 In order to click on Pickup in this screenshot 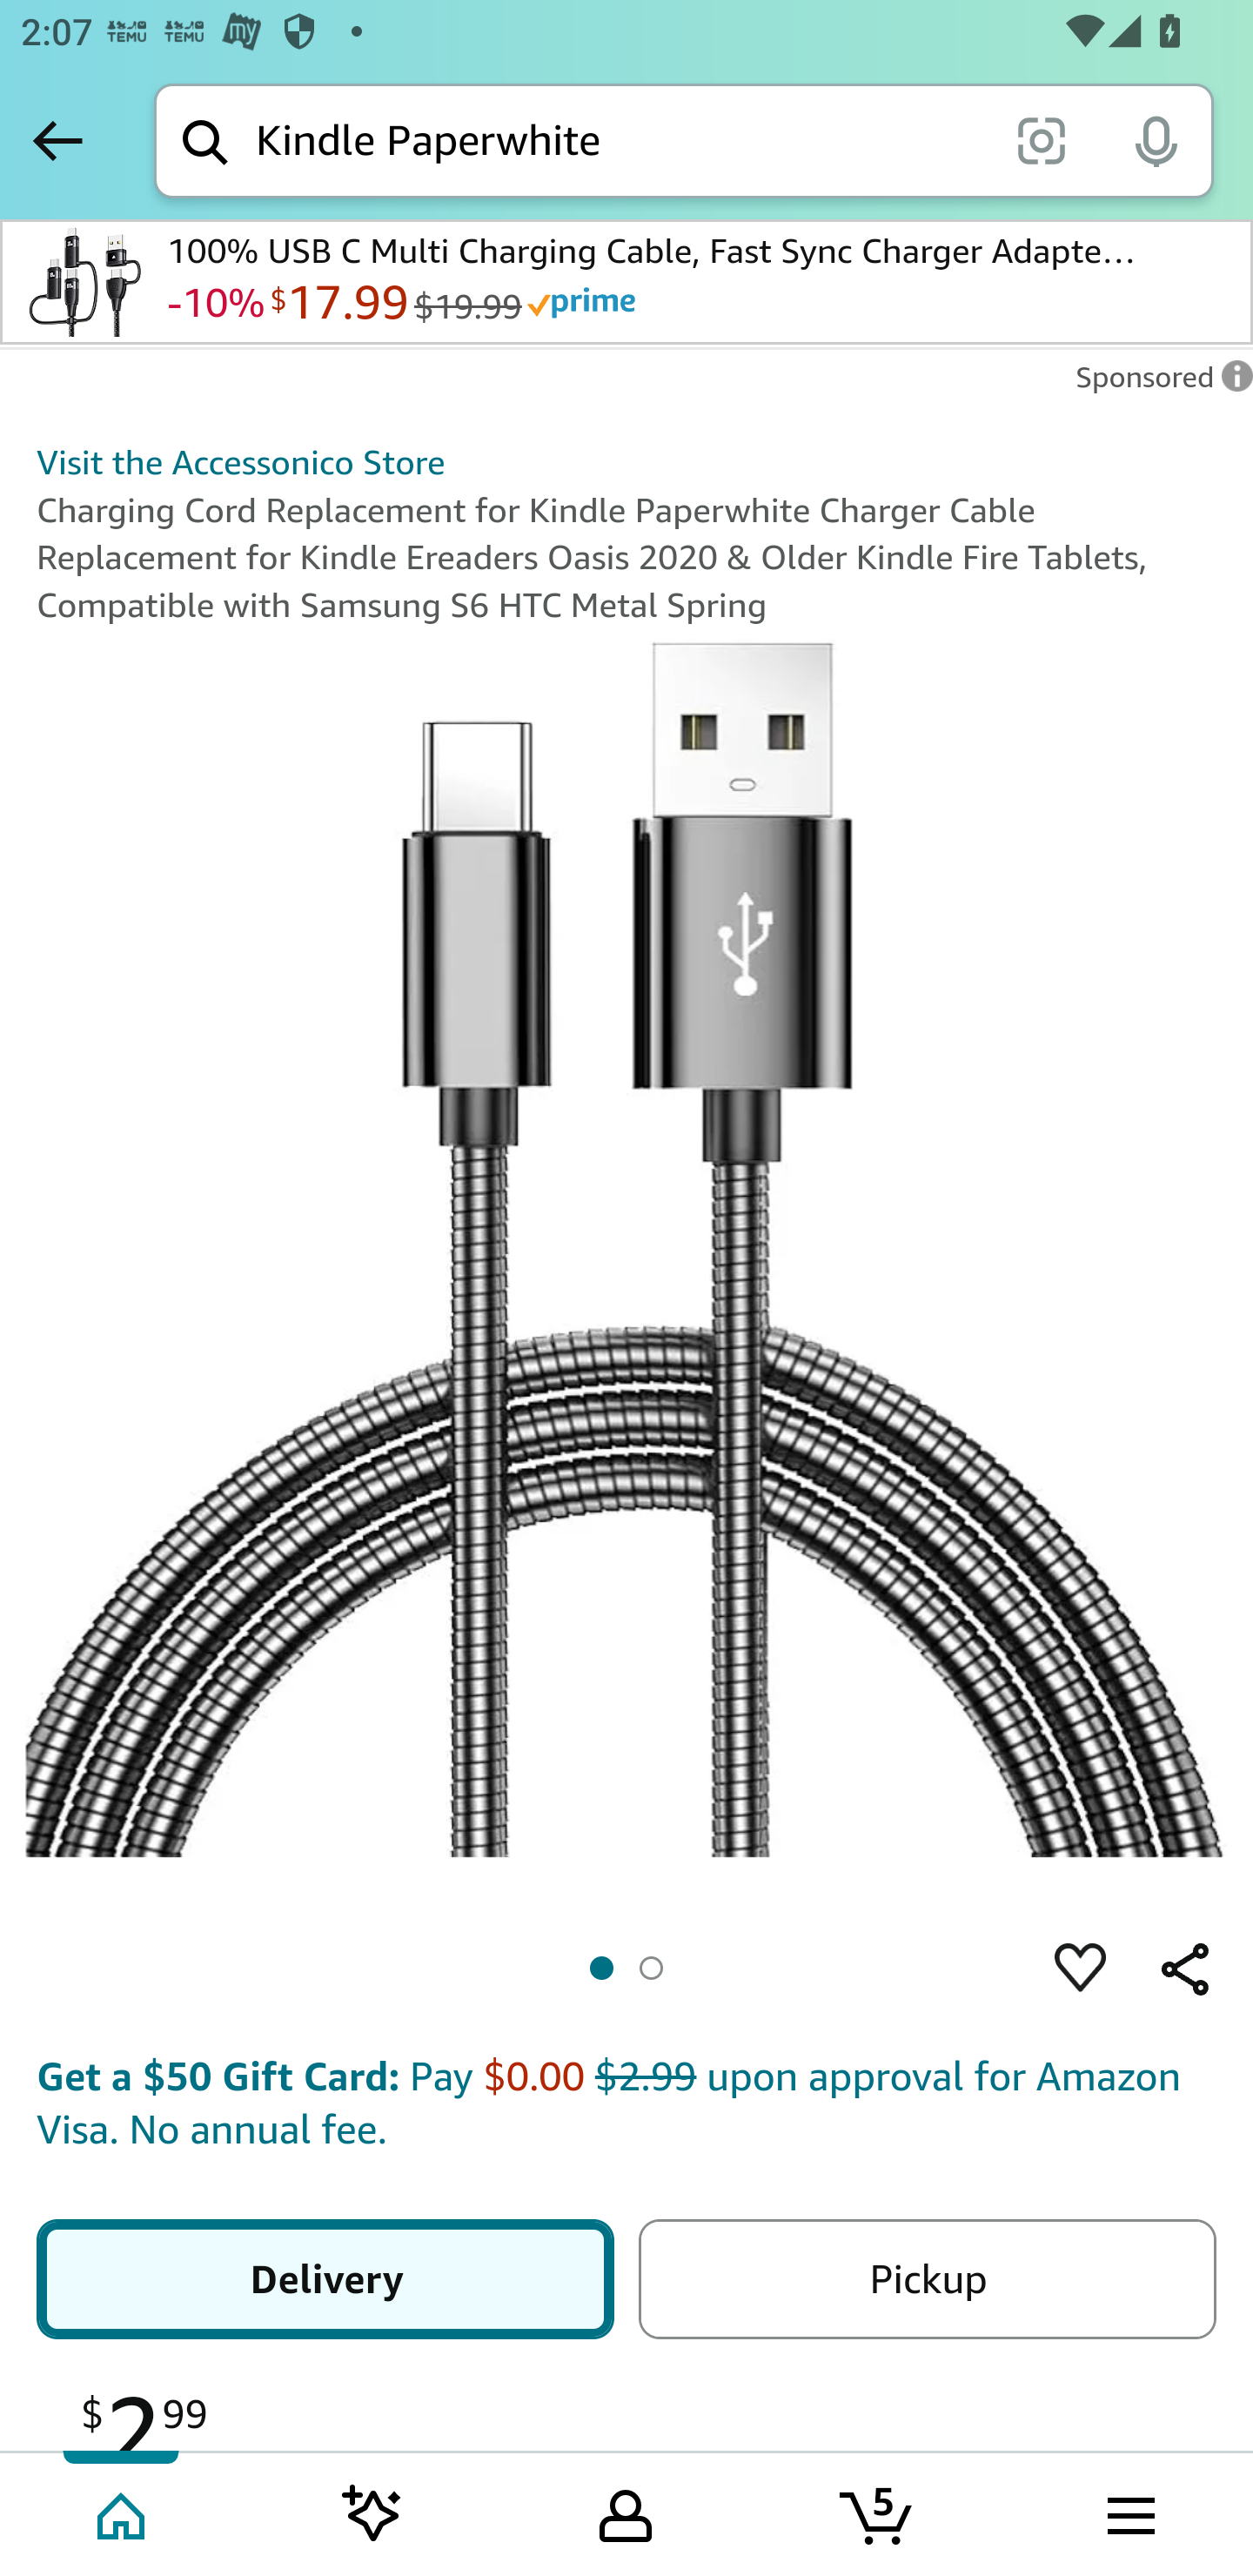, I will do `click(926, 2278)`.